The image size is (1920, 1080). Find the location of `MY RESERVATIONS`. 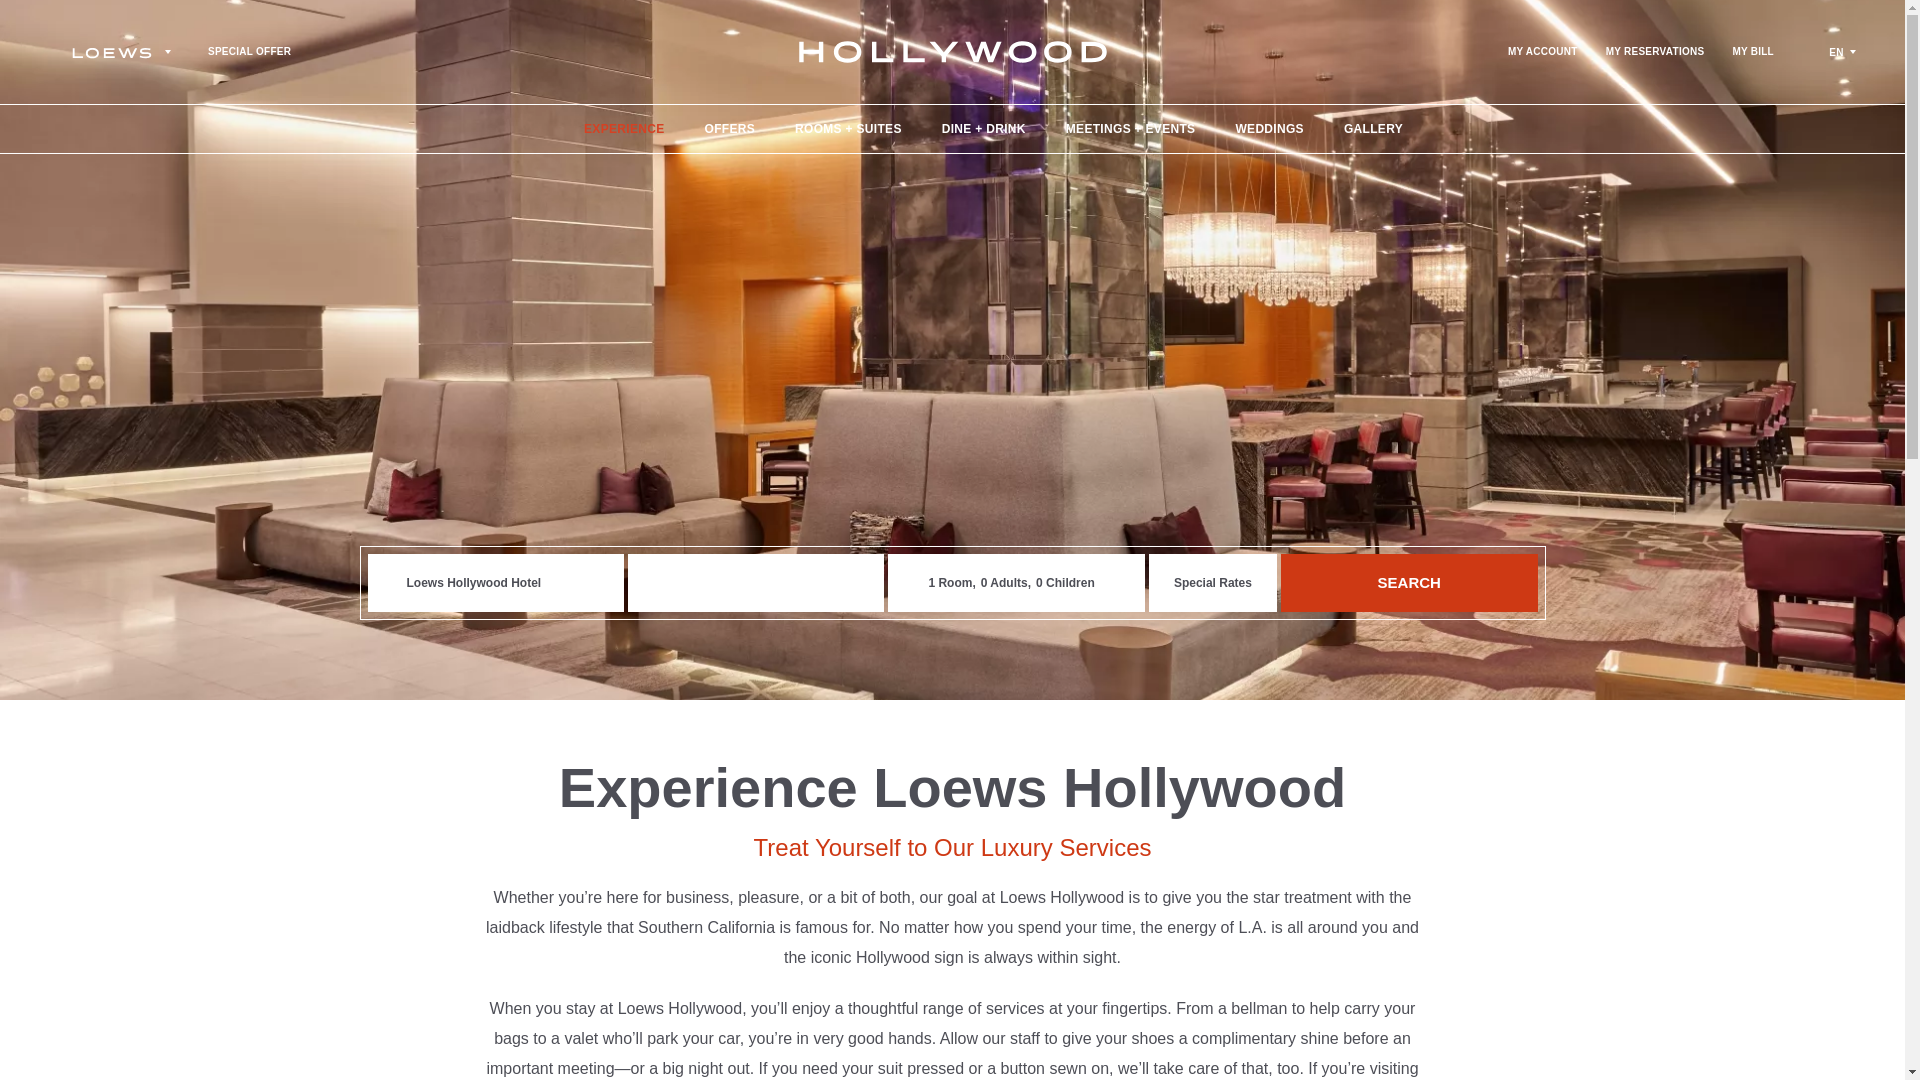

MY RESERVATIONS is located at coordinates (1654, 52).